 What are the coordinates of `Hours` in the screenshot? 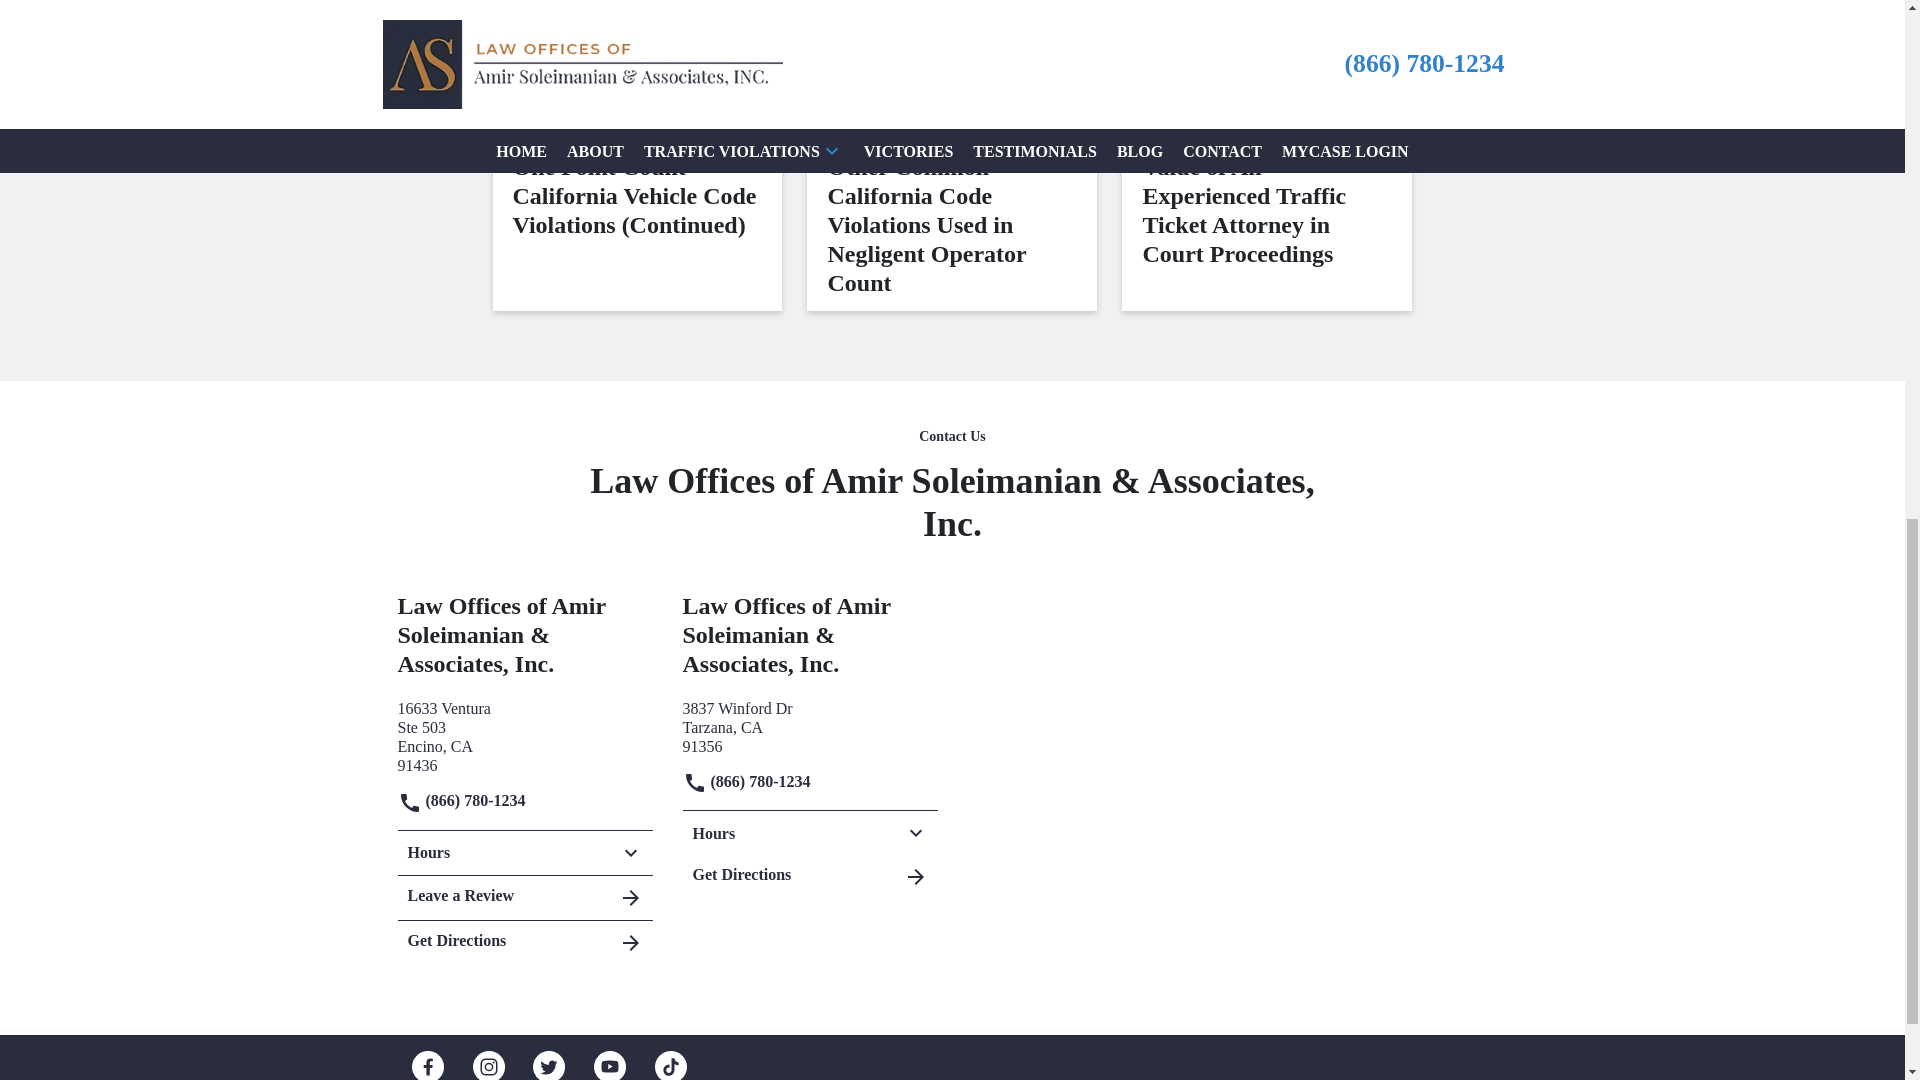 It's located at (808, 726).